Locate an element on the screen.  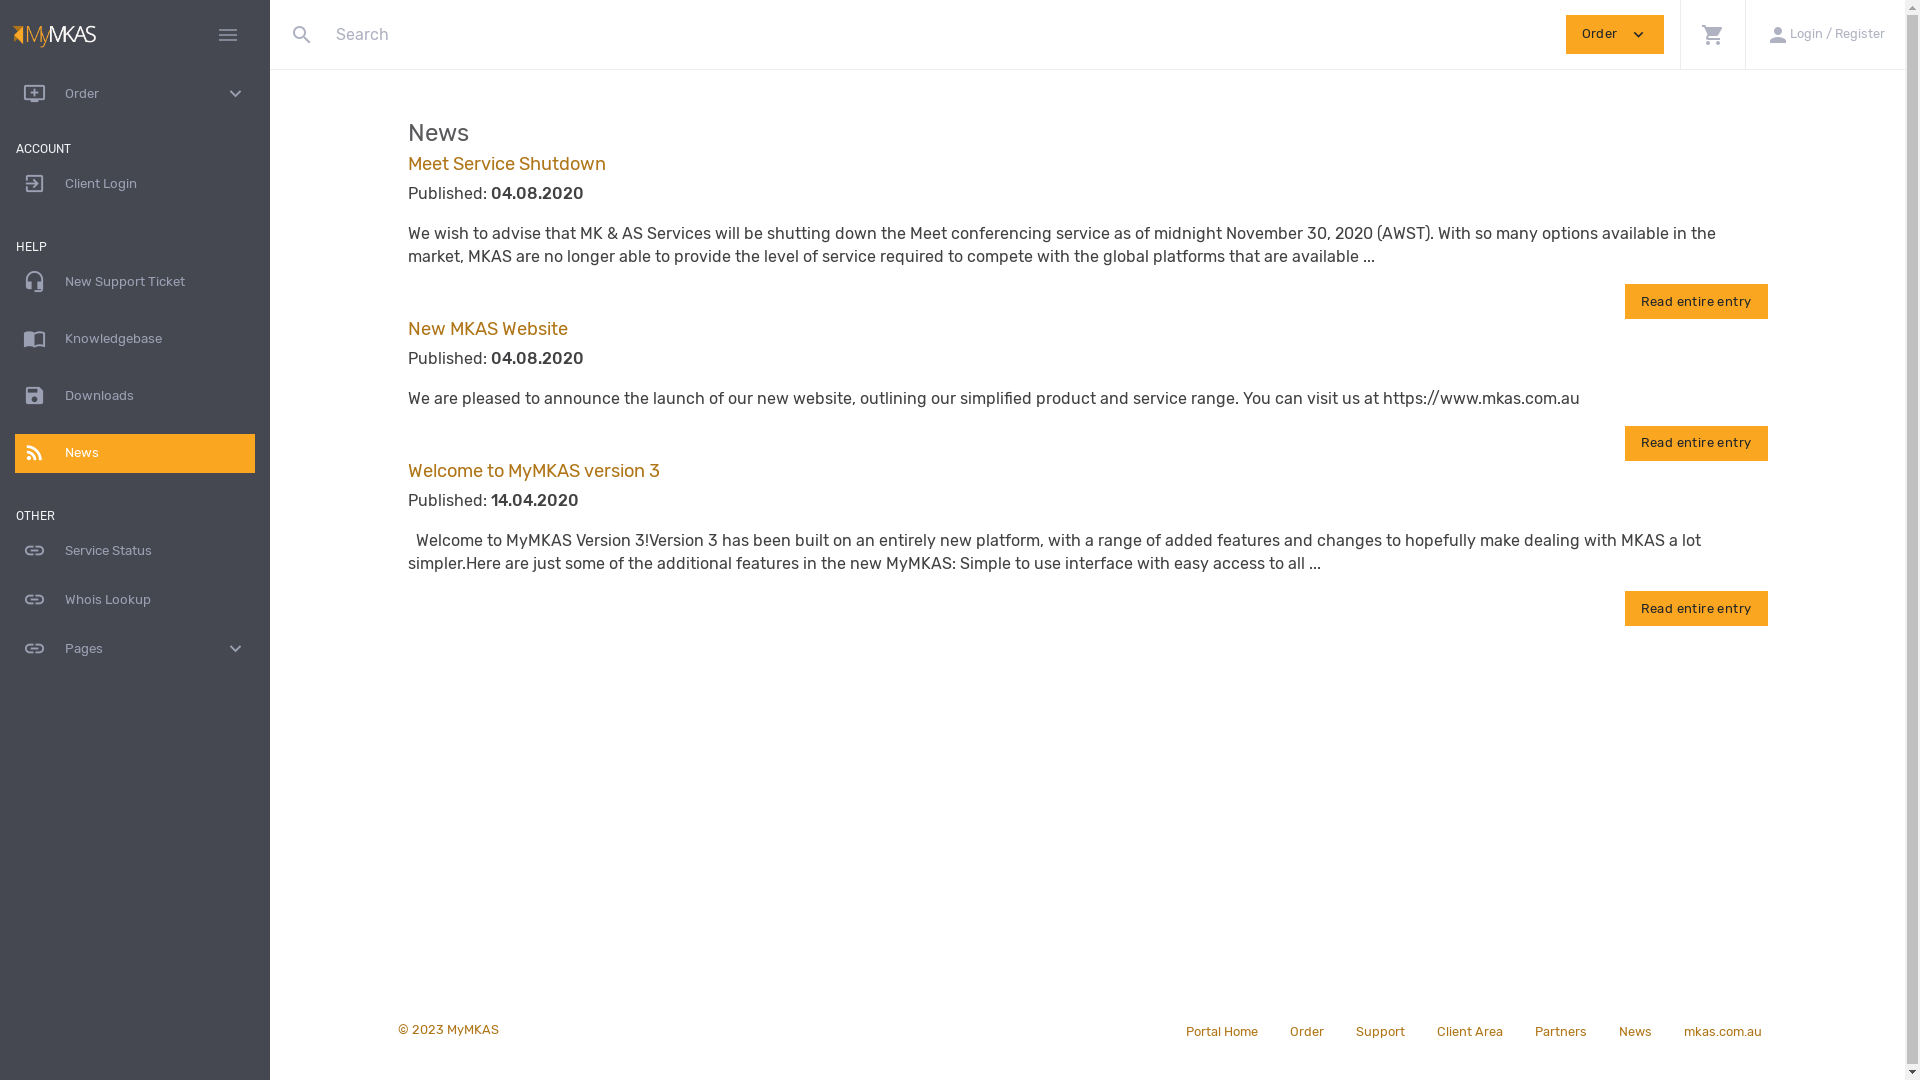
link Whois Lookup is located at coordinates (135, 600).